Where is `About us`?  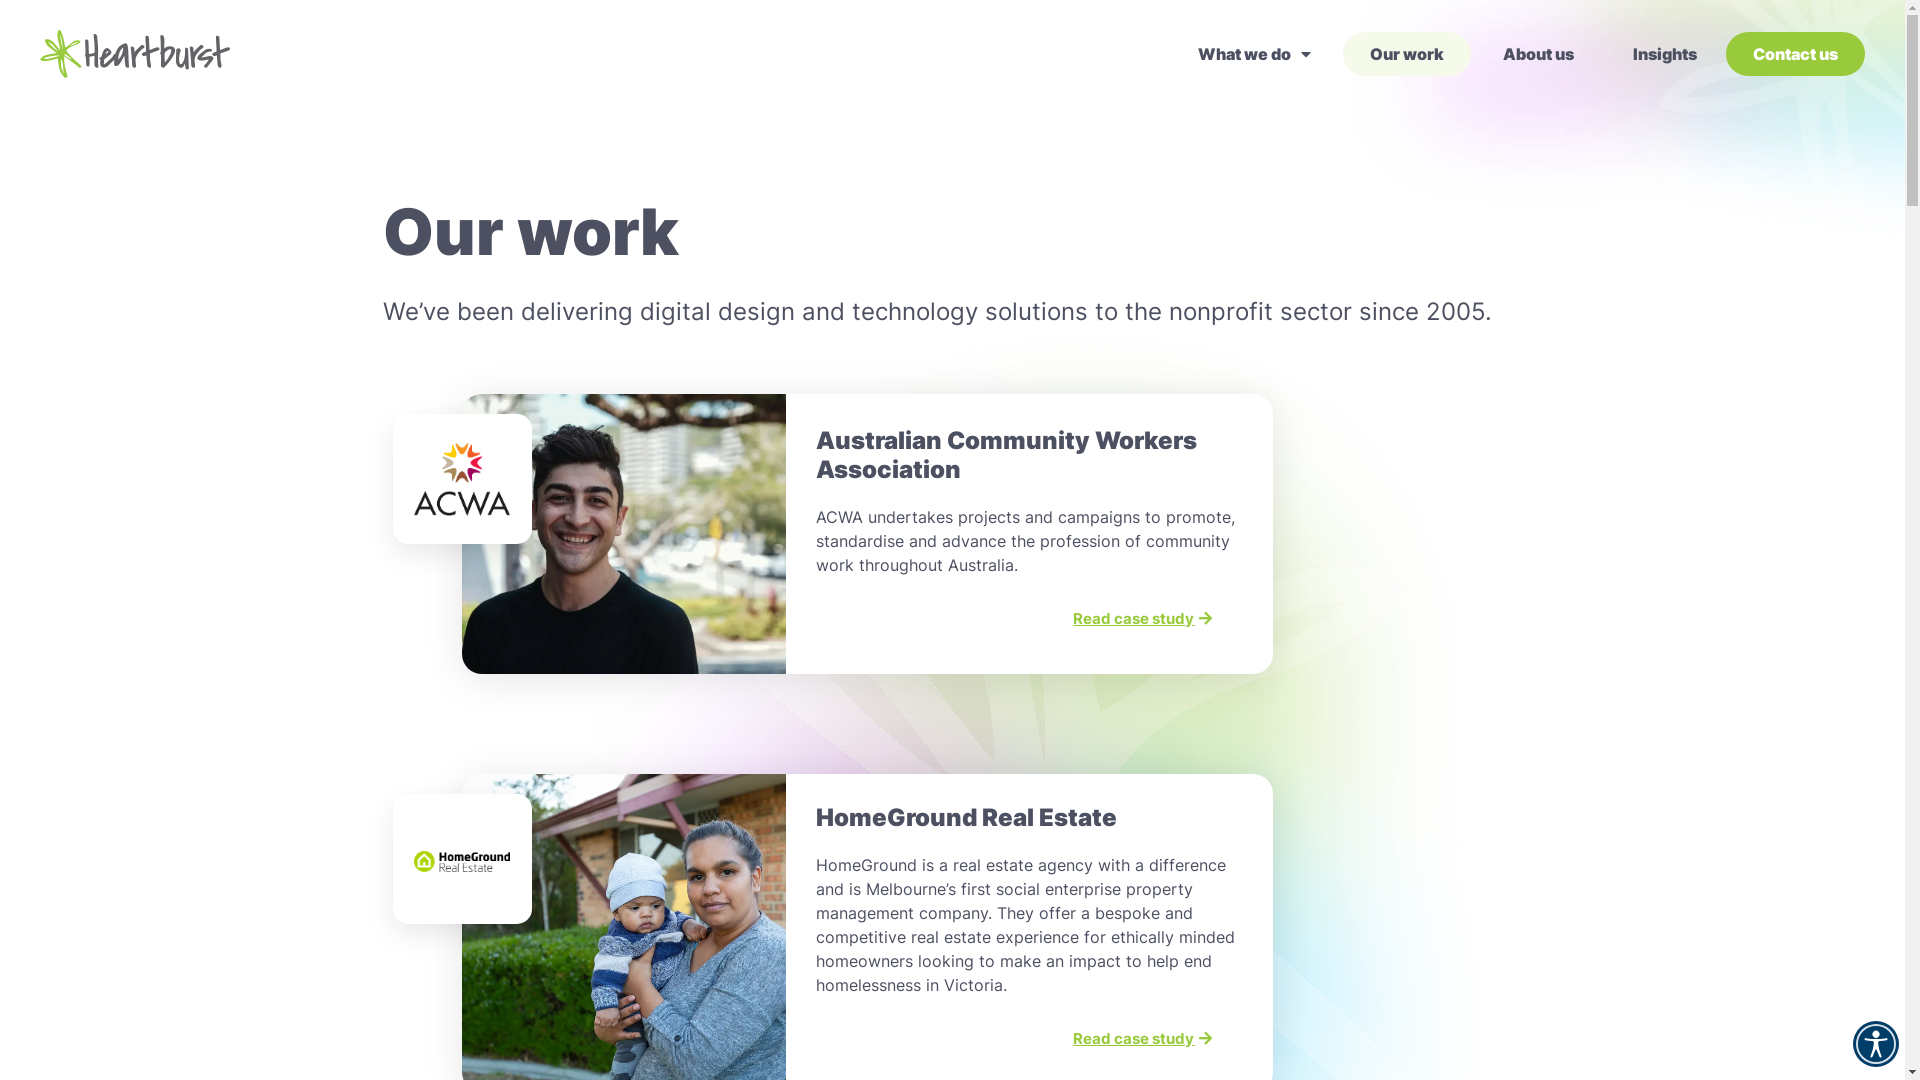
About us is located at coordinates (1538, 54).